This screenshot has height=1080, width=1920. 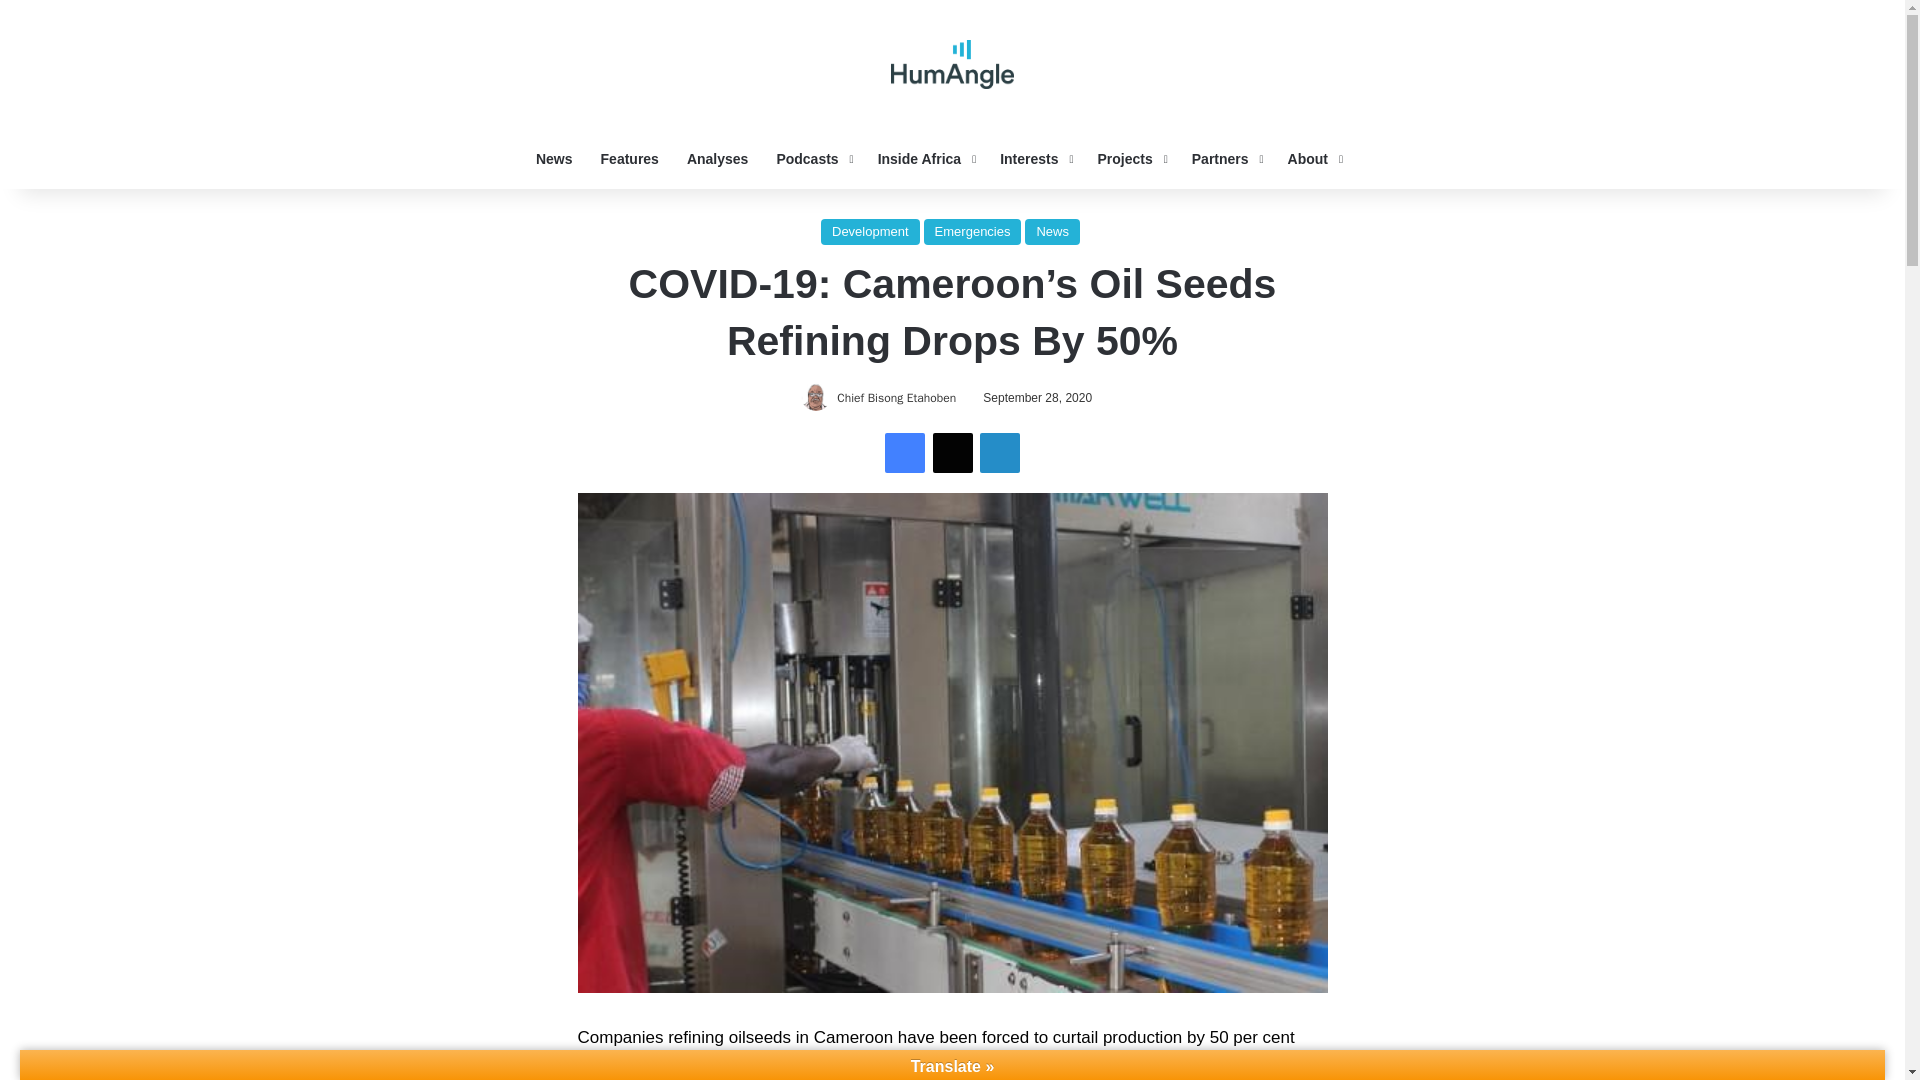 What do you see at coordinates (554, 158) in the screenshot?
I see `News` at bounding box center [554, 158].